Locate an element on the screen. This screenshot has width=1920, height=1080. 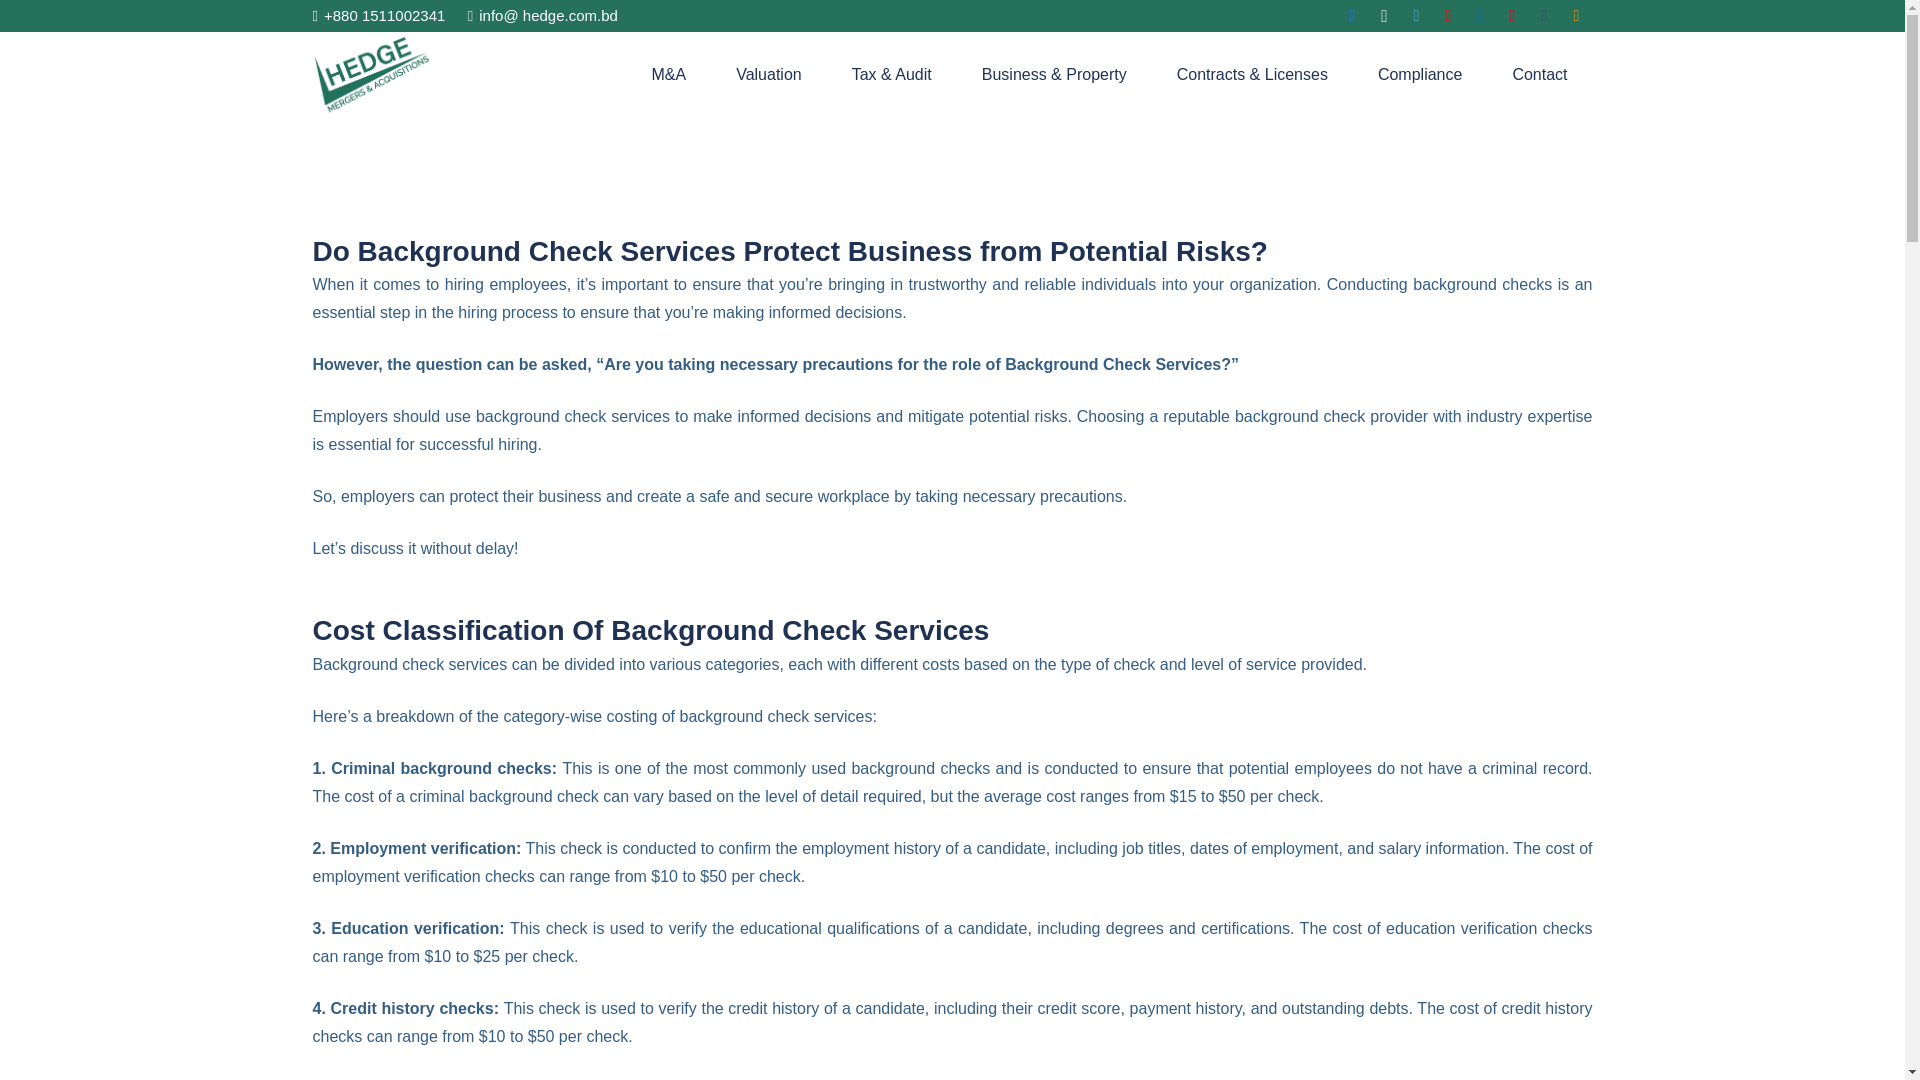
Facebook is located at coordinates (1352, 16).